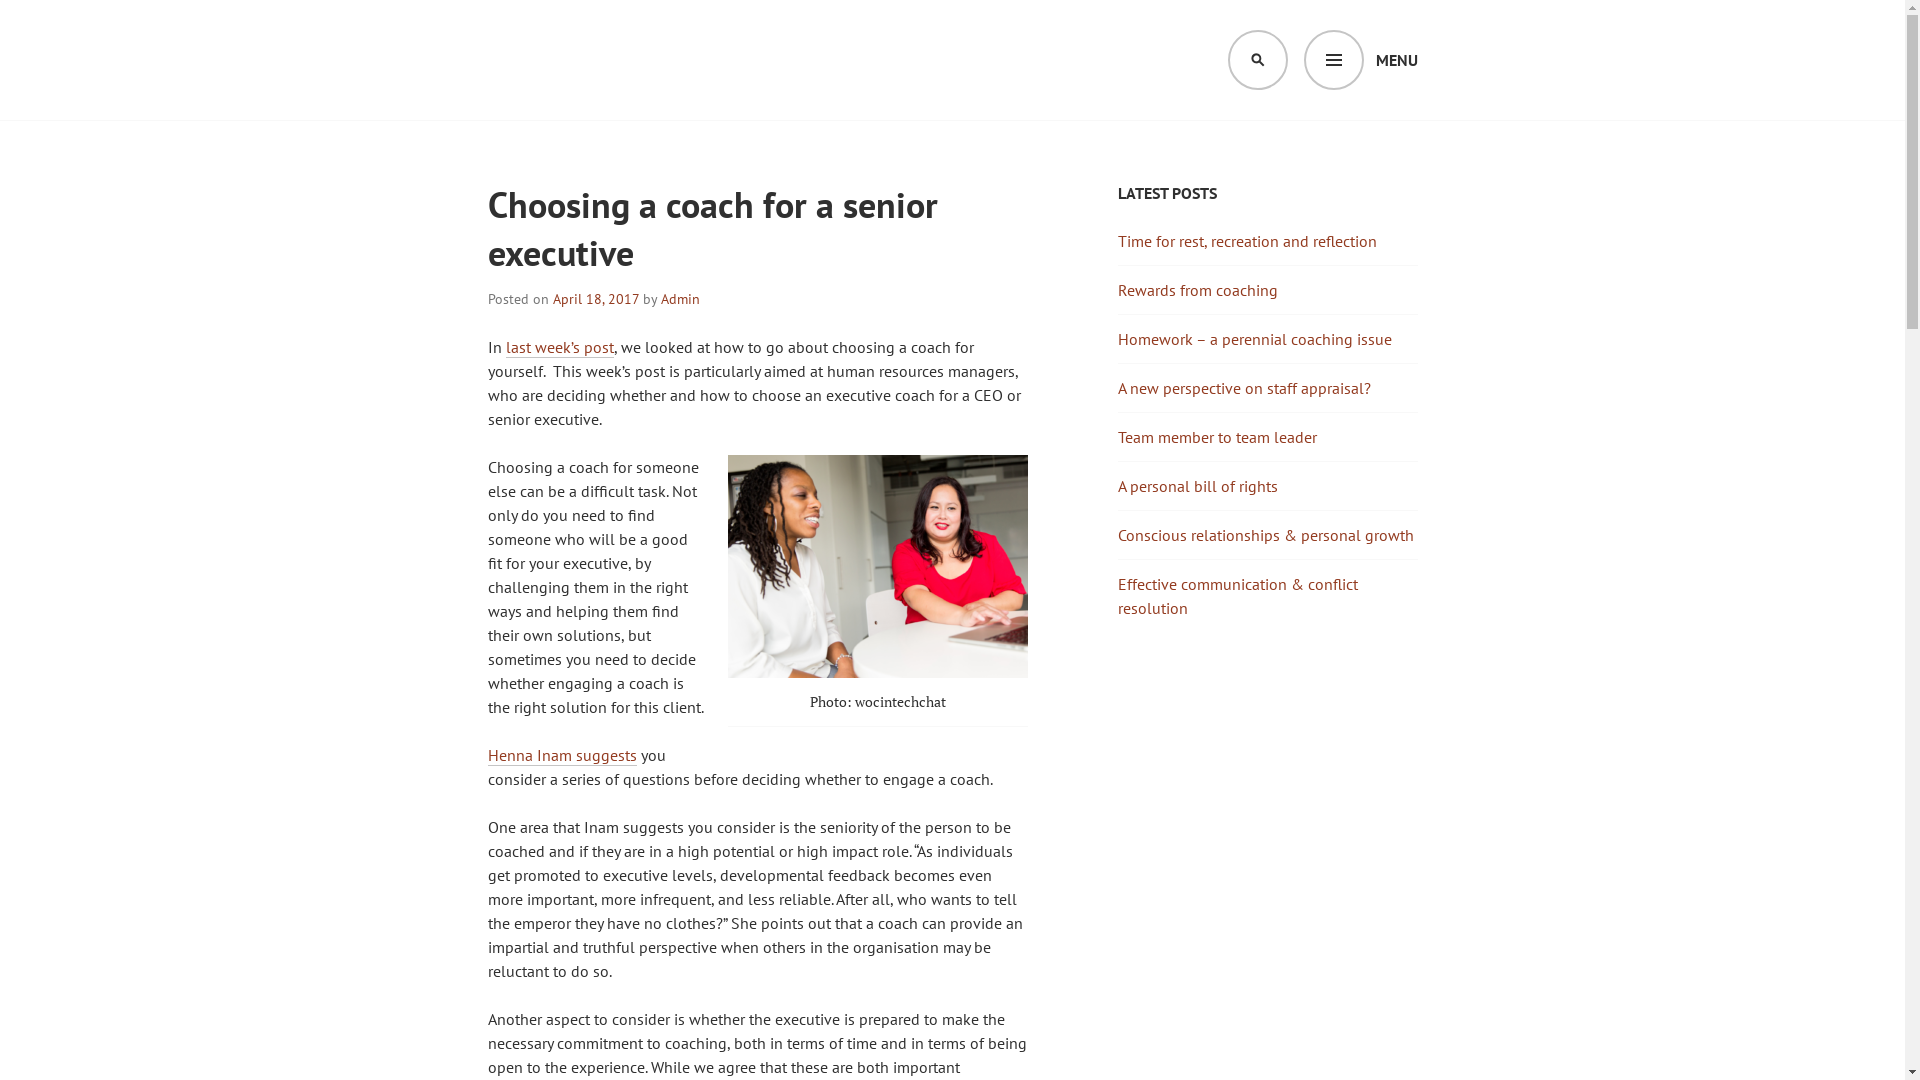  What do you see at coordinates (1198, 290) in the screenshot?
I see `Rewards from coaching` at bounding box center [1198, 290].